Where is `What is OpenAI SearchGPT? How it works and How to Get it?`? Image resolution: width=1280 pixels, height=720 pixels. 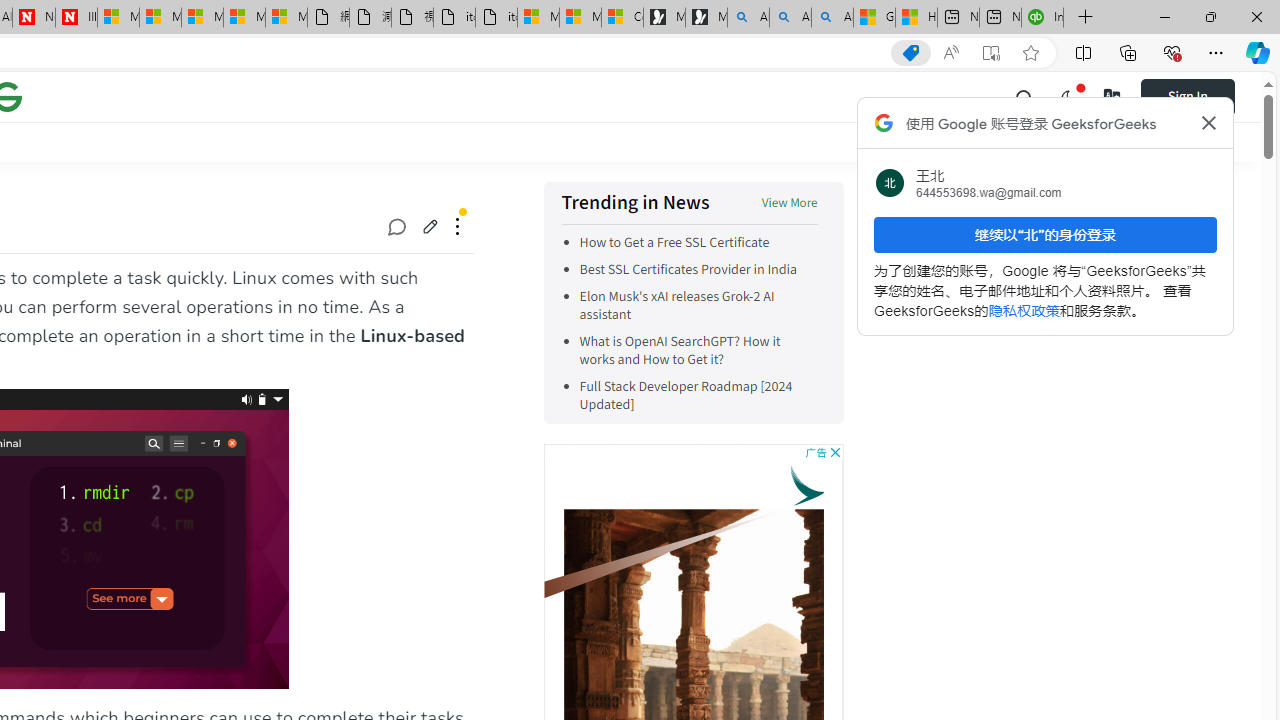 What is OpenAI SearchGPT? How it works and How to Get it? is located at coordinates (679, 350).